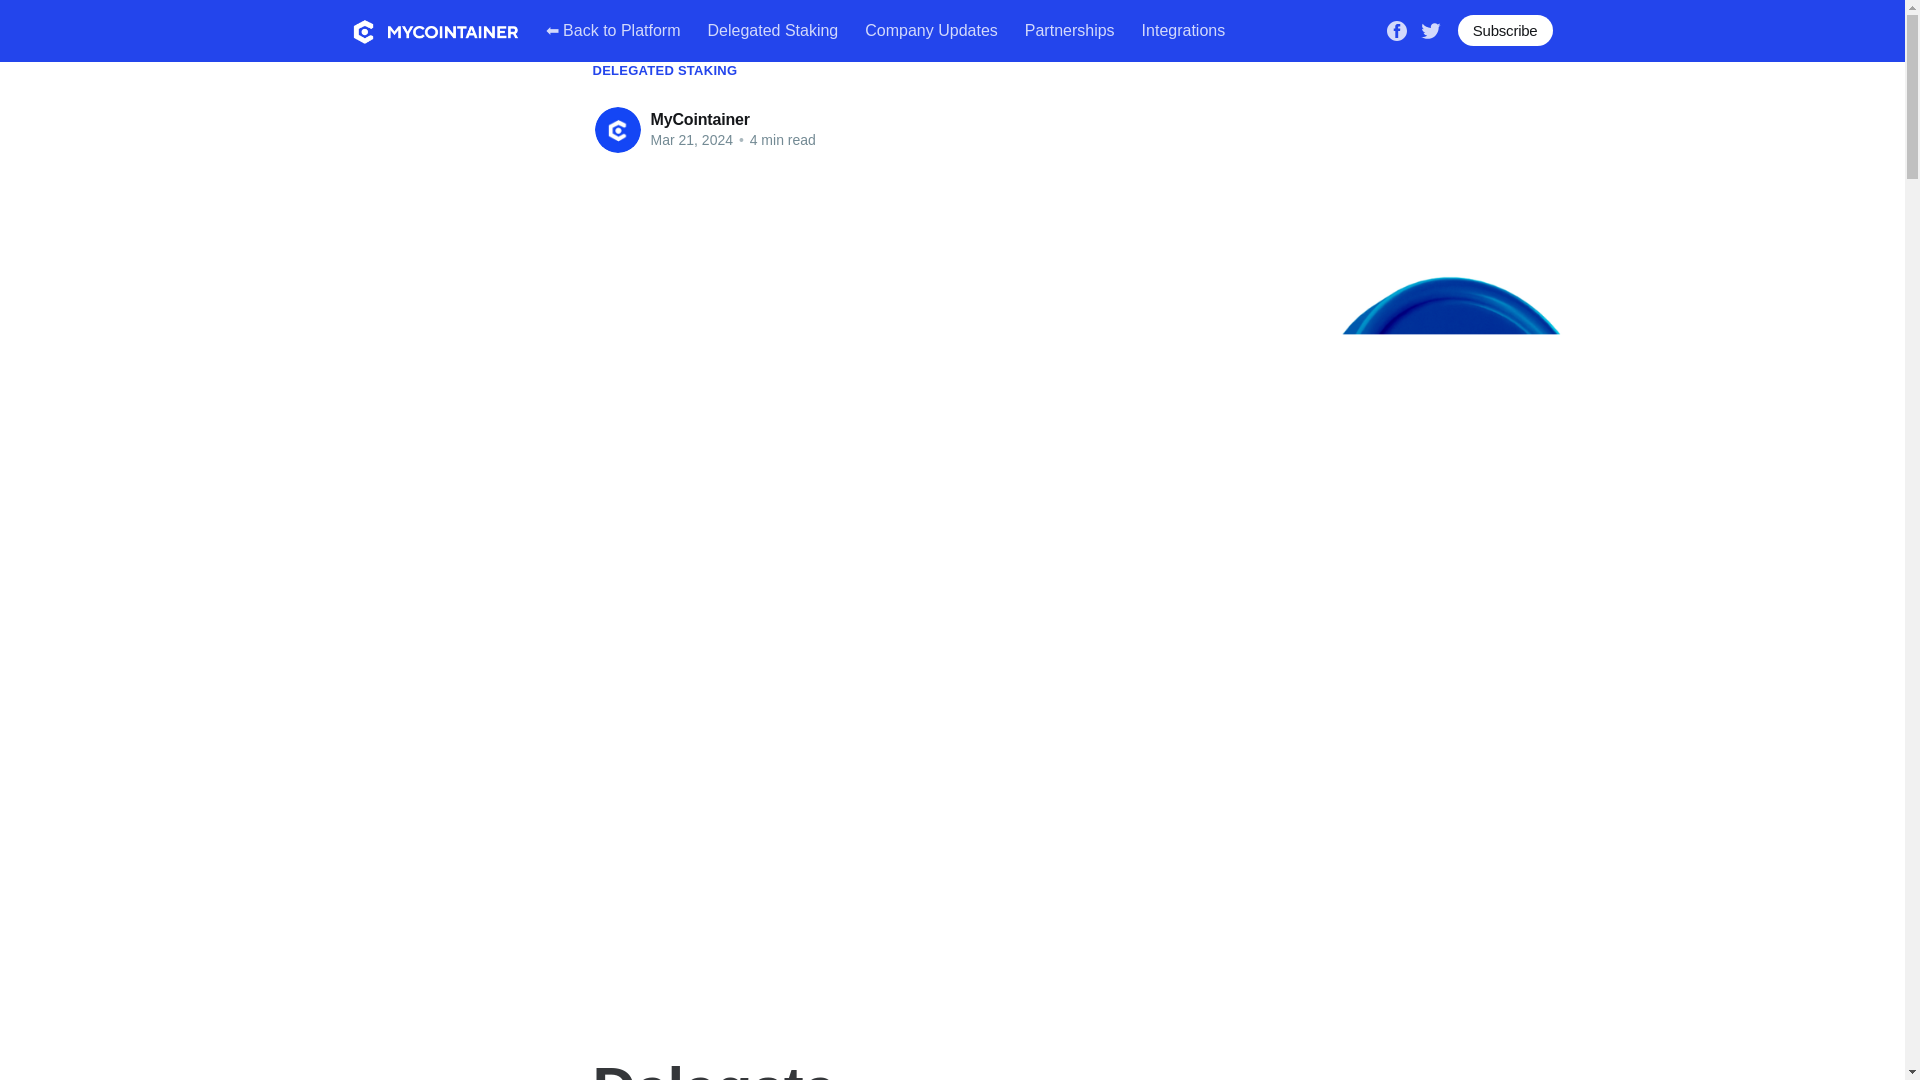  What do you see at coordinates (932, 30) in the screenshot?
I see `Company Updates` at bounding box center [932, 30].